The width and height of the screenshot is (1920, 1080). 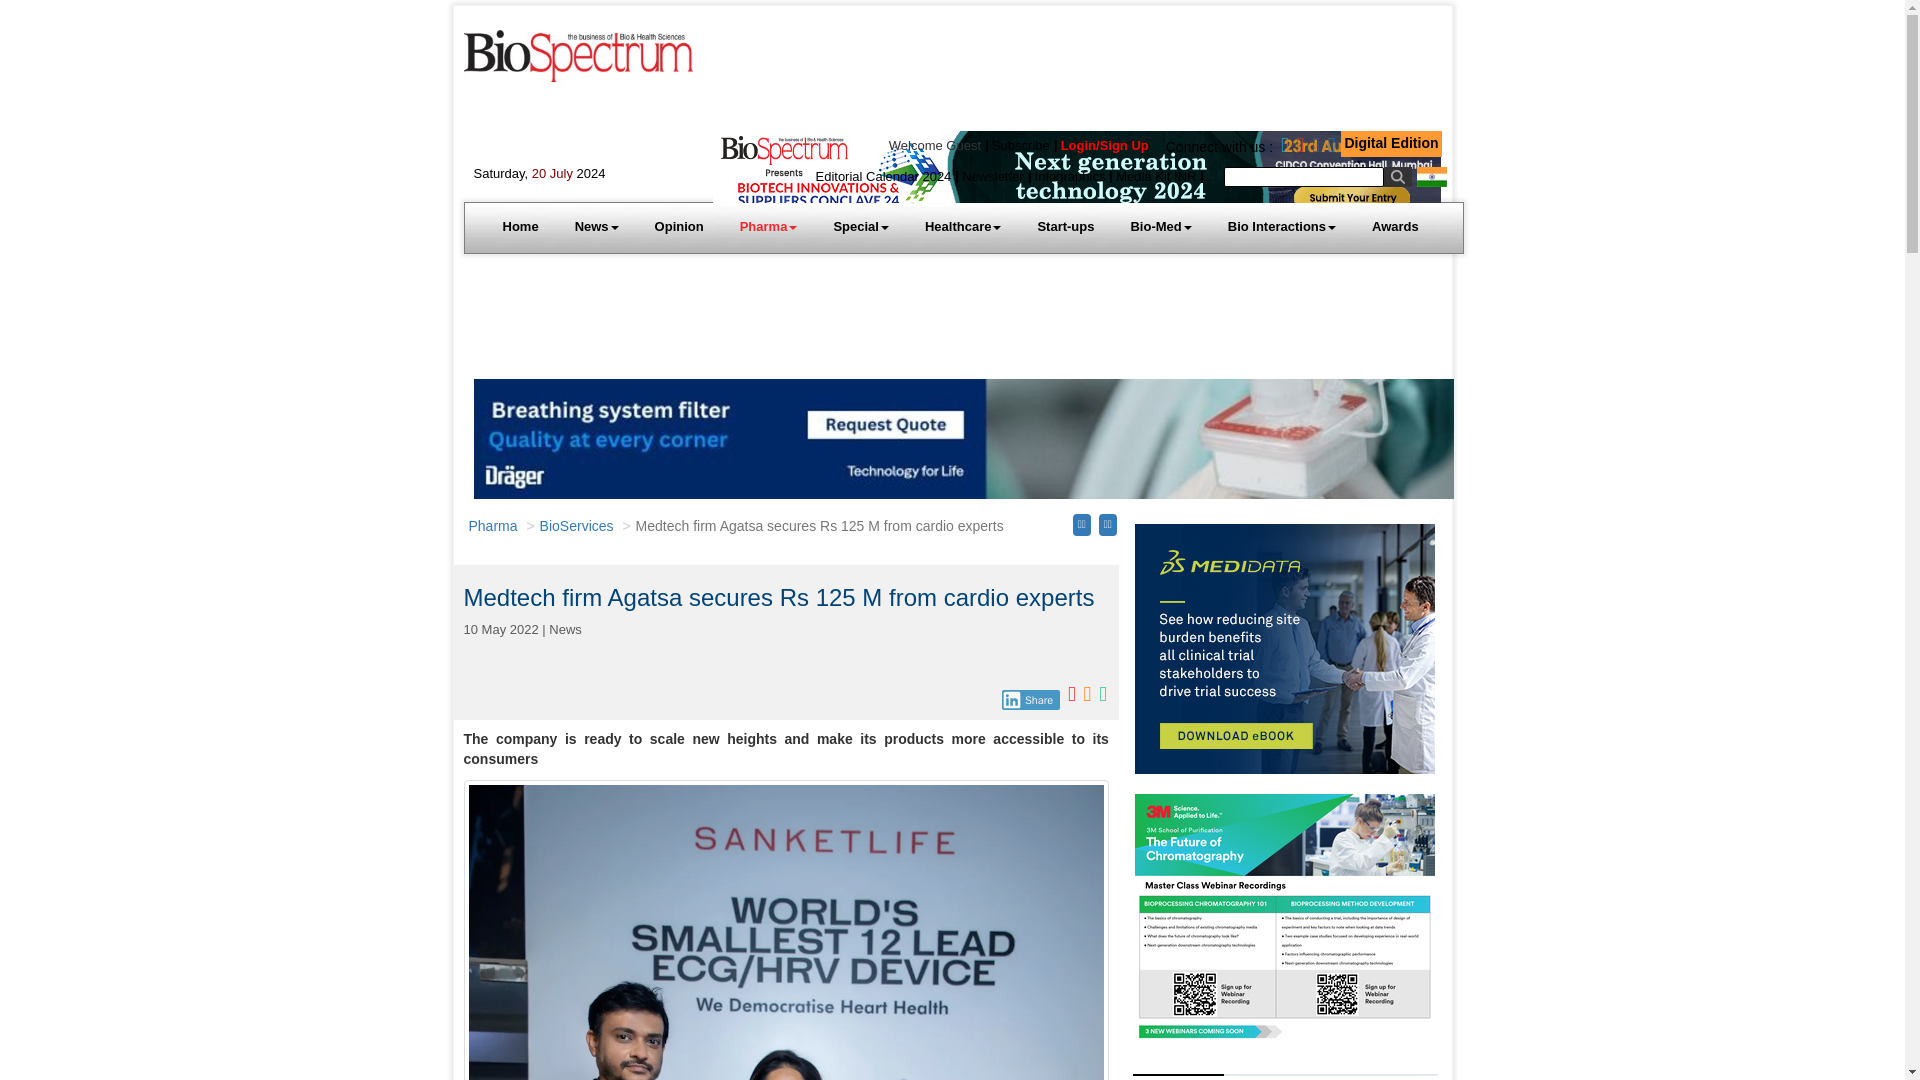 What do you see at coordinates (596, 226) in the screenshot?
I see `News` at bounding box center [596, 226].